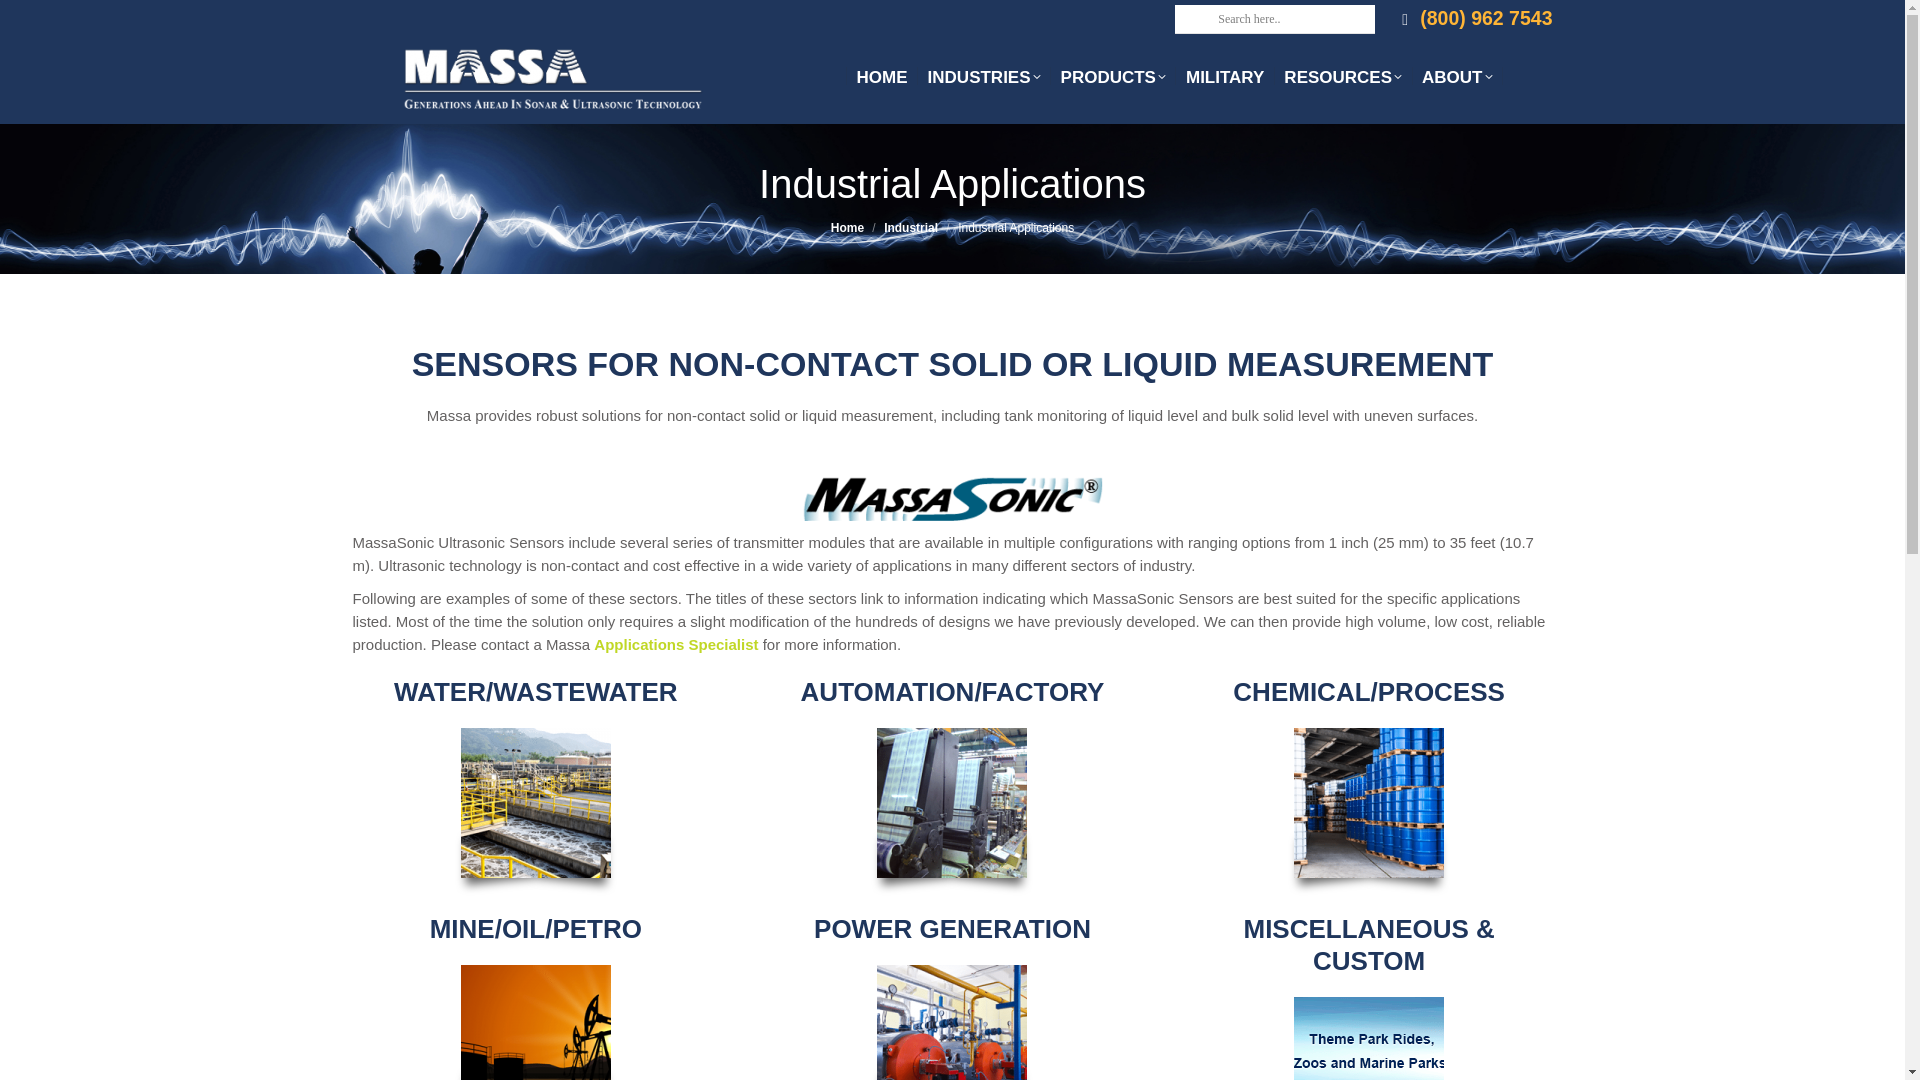 The width and height of the screenshot is (1920, 1080). What do you see at coordinates (910, 228) in the screenshot?
I see `Industrial` at bounding box center [910, 228].